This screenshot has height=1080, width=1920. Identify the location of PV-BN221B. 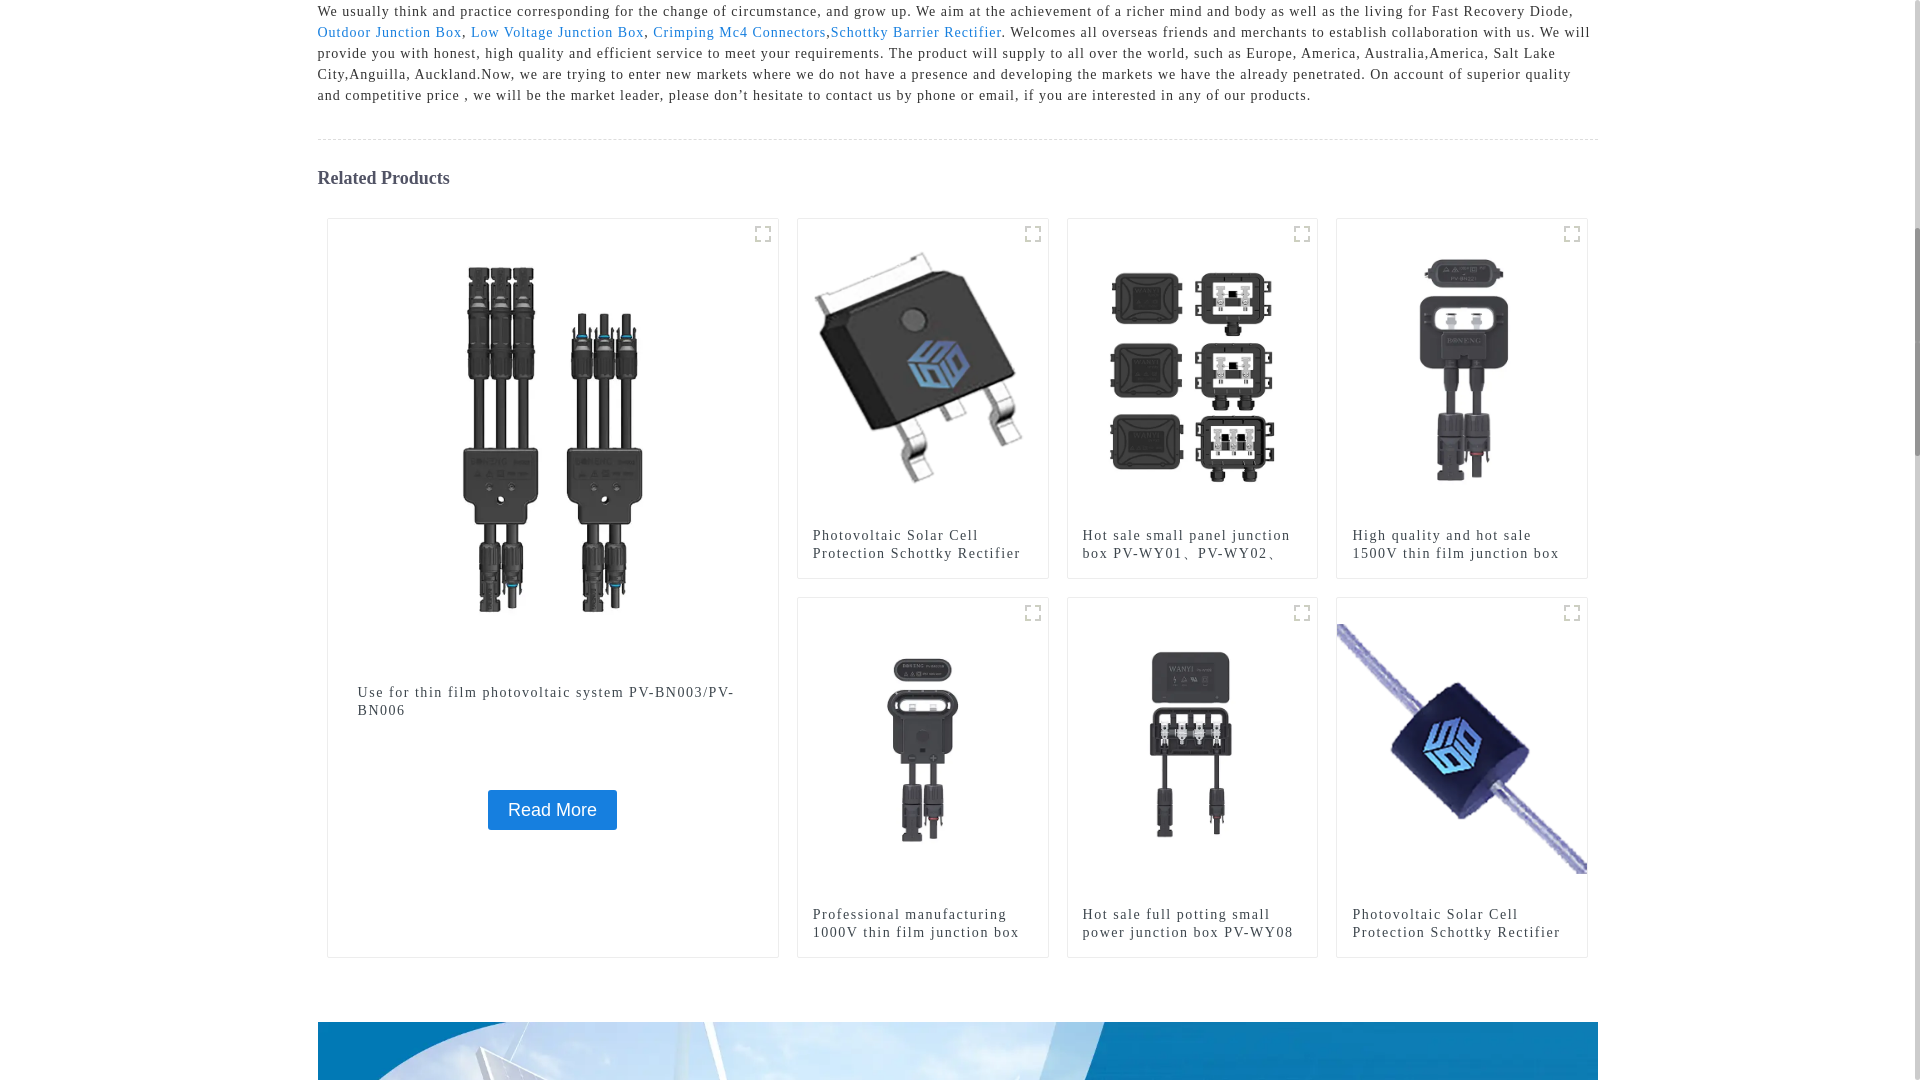
(1032, 612).